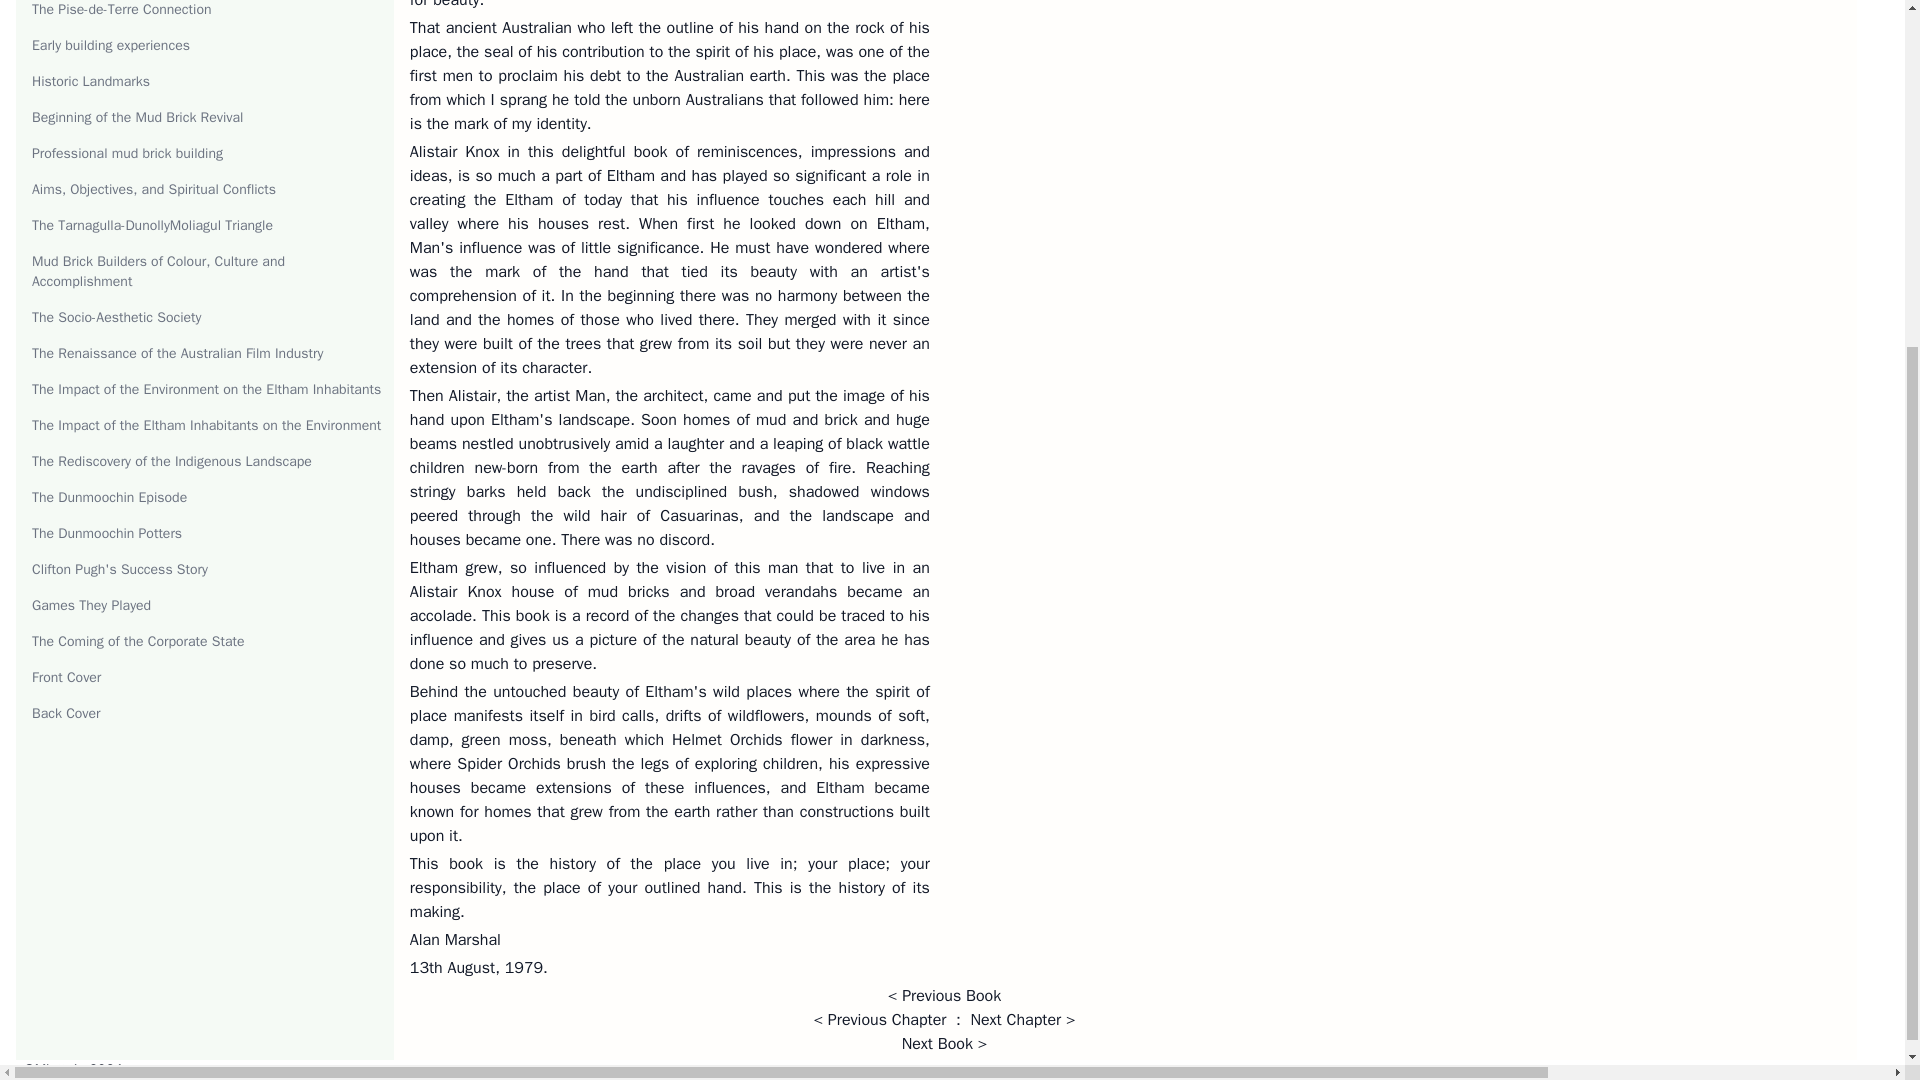  I want to click on The Dunmoochin Episode, so click(109, 498).